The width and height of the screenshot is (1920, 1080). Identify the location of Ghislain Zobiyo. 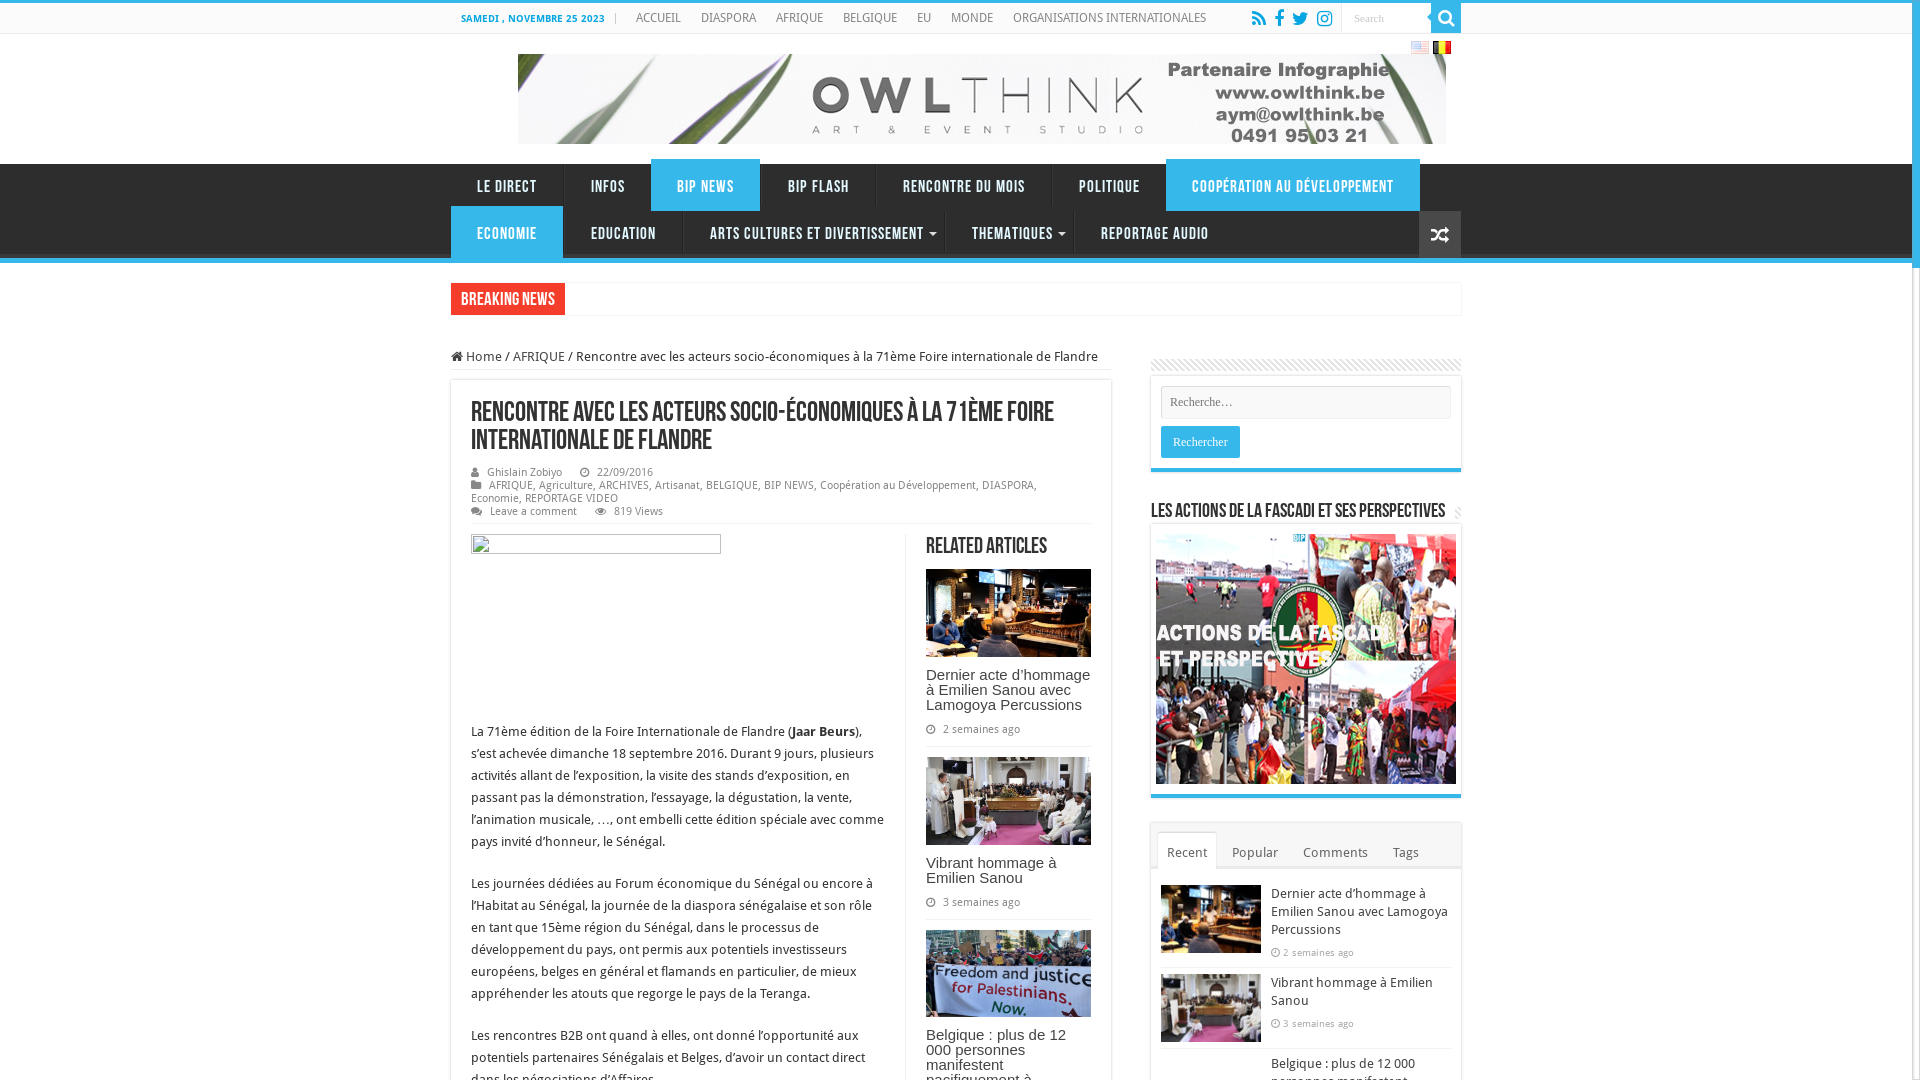
(524, 472).